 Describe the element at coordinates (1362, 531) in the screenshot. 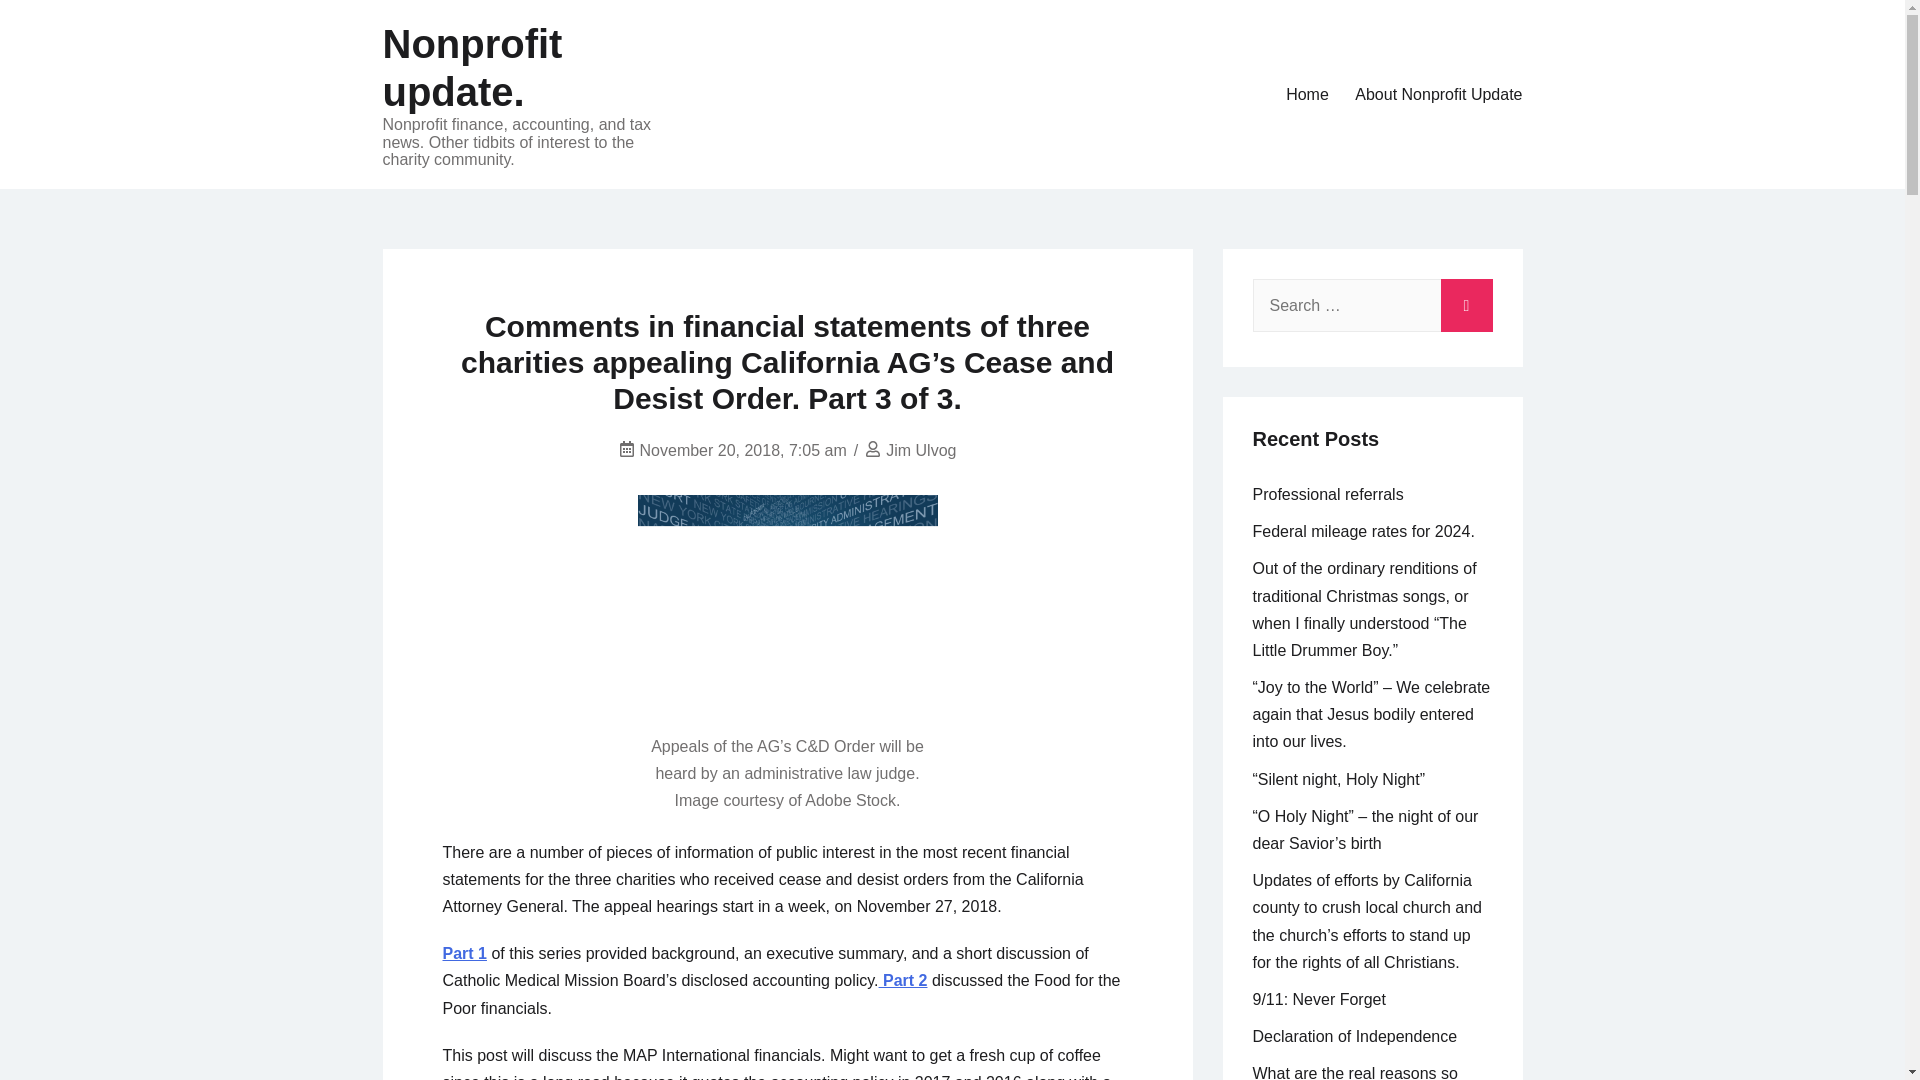

I see `Federal mileage rates for 2024.` at that location.